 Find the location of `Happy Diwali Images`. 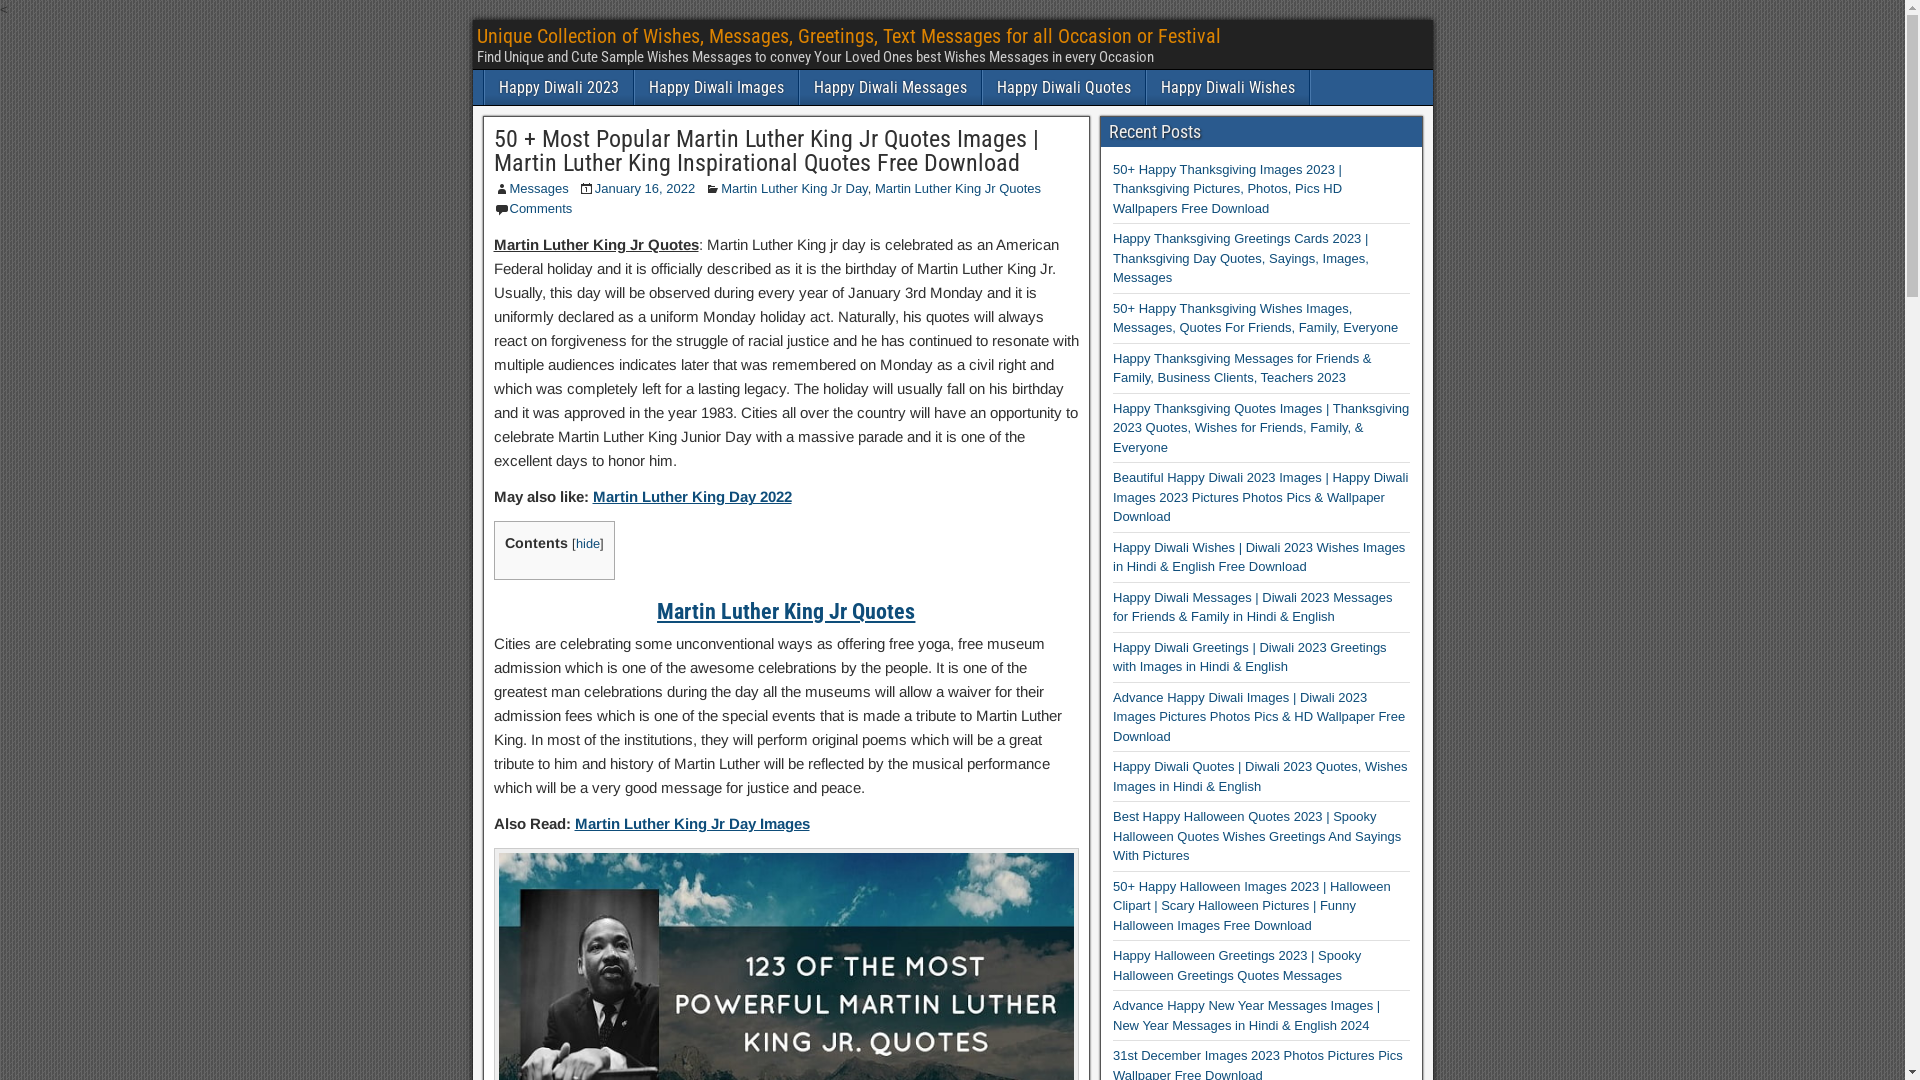

Happy Diwali Images is located at coordinates (716, 88).